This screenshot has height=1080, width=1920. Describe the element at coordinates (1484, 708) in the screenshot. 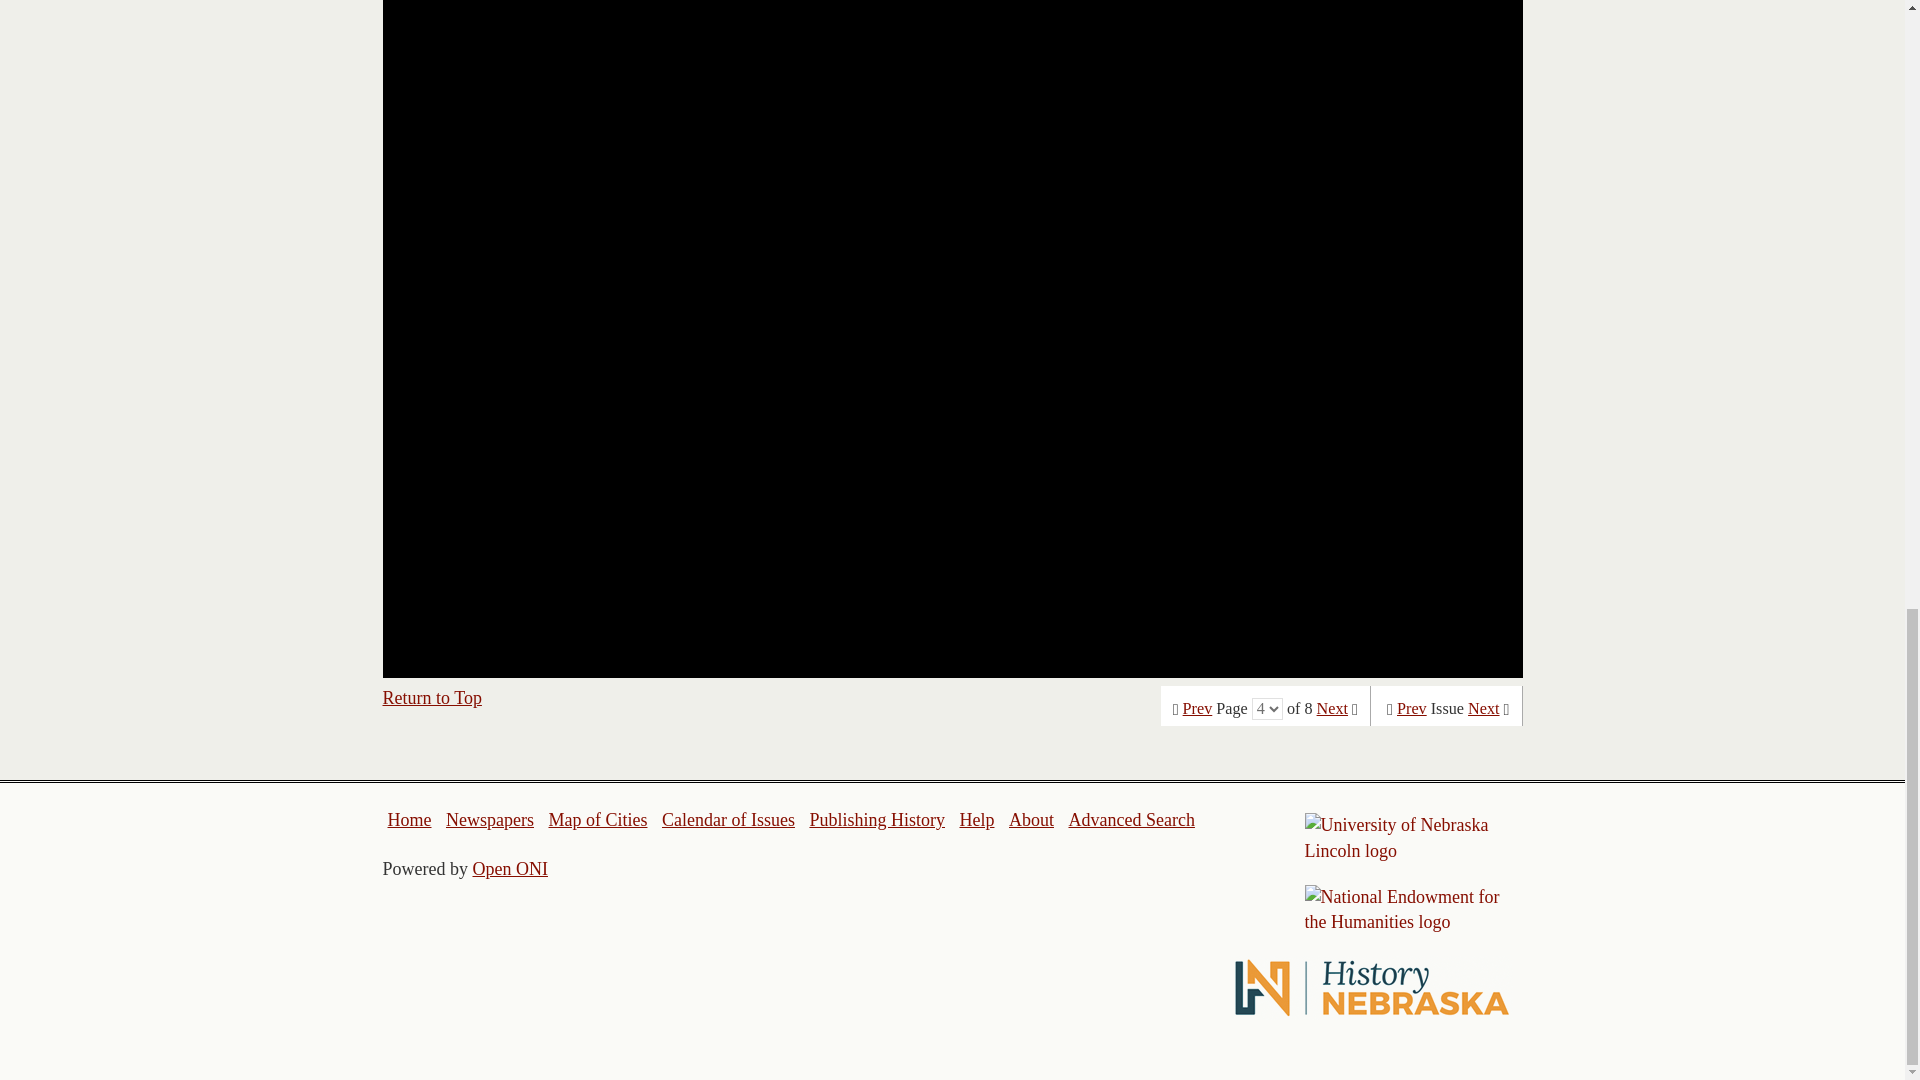

I see `Next` at that location.